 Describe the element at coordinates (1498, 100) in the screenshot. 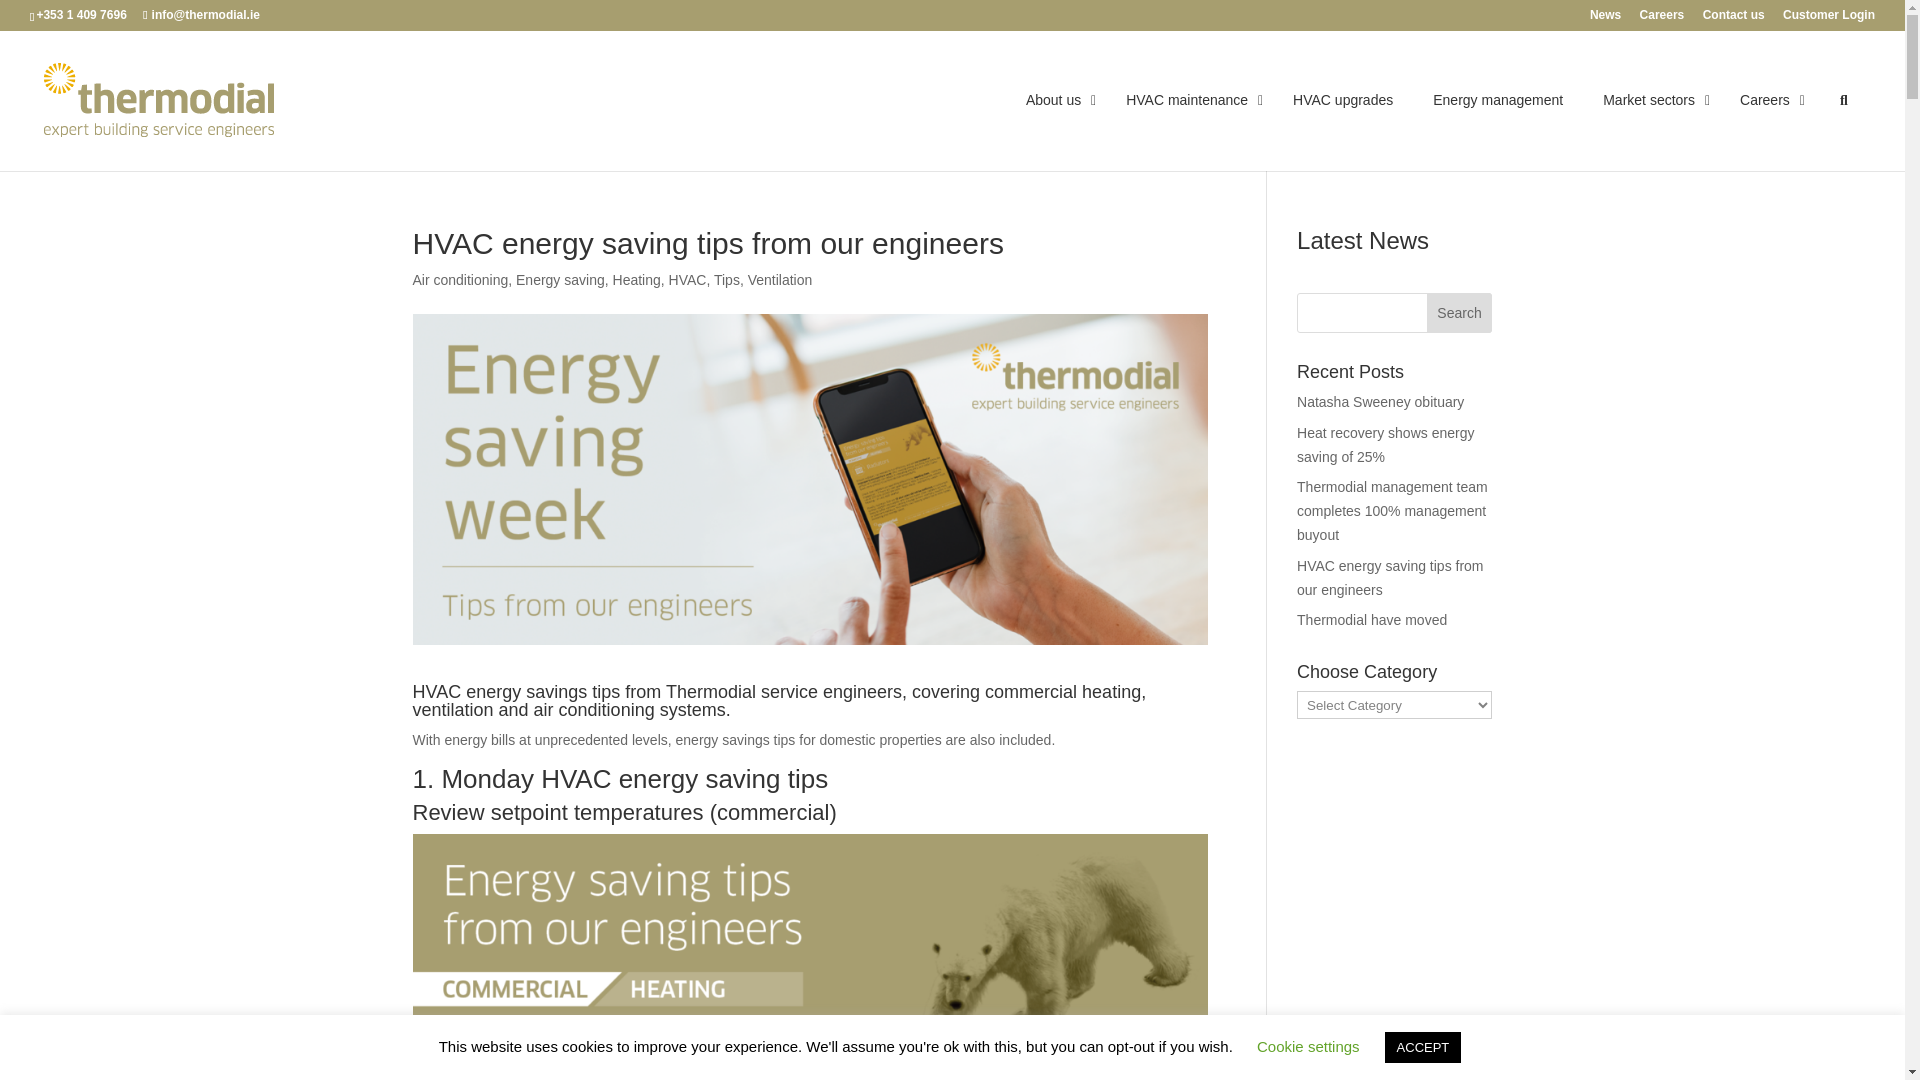

I see `Energy management` at that location.